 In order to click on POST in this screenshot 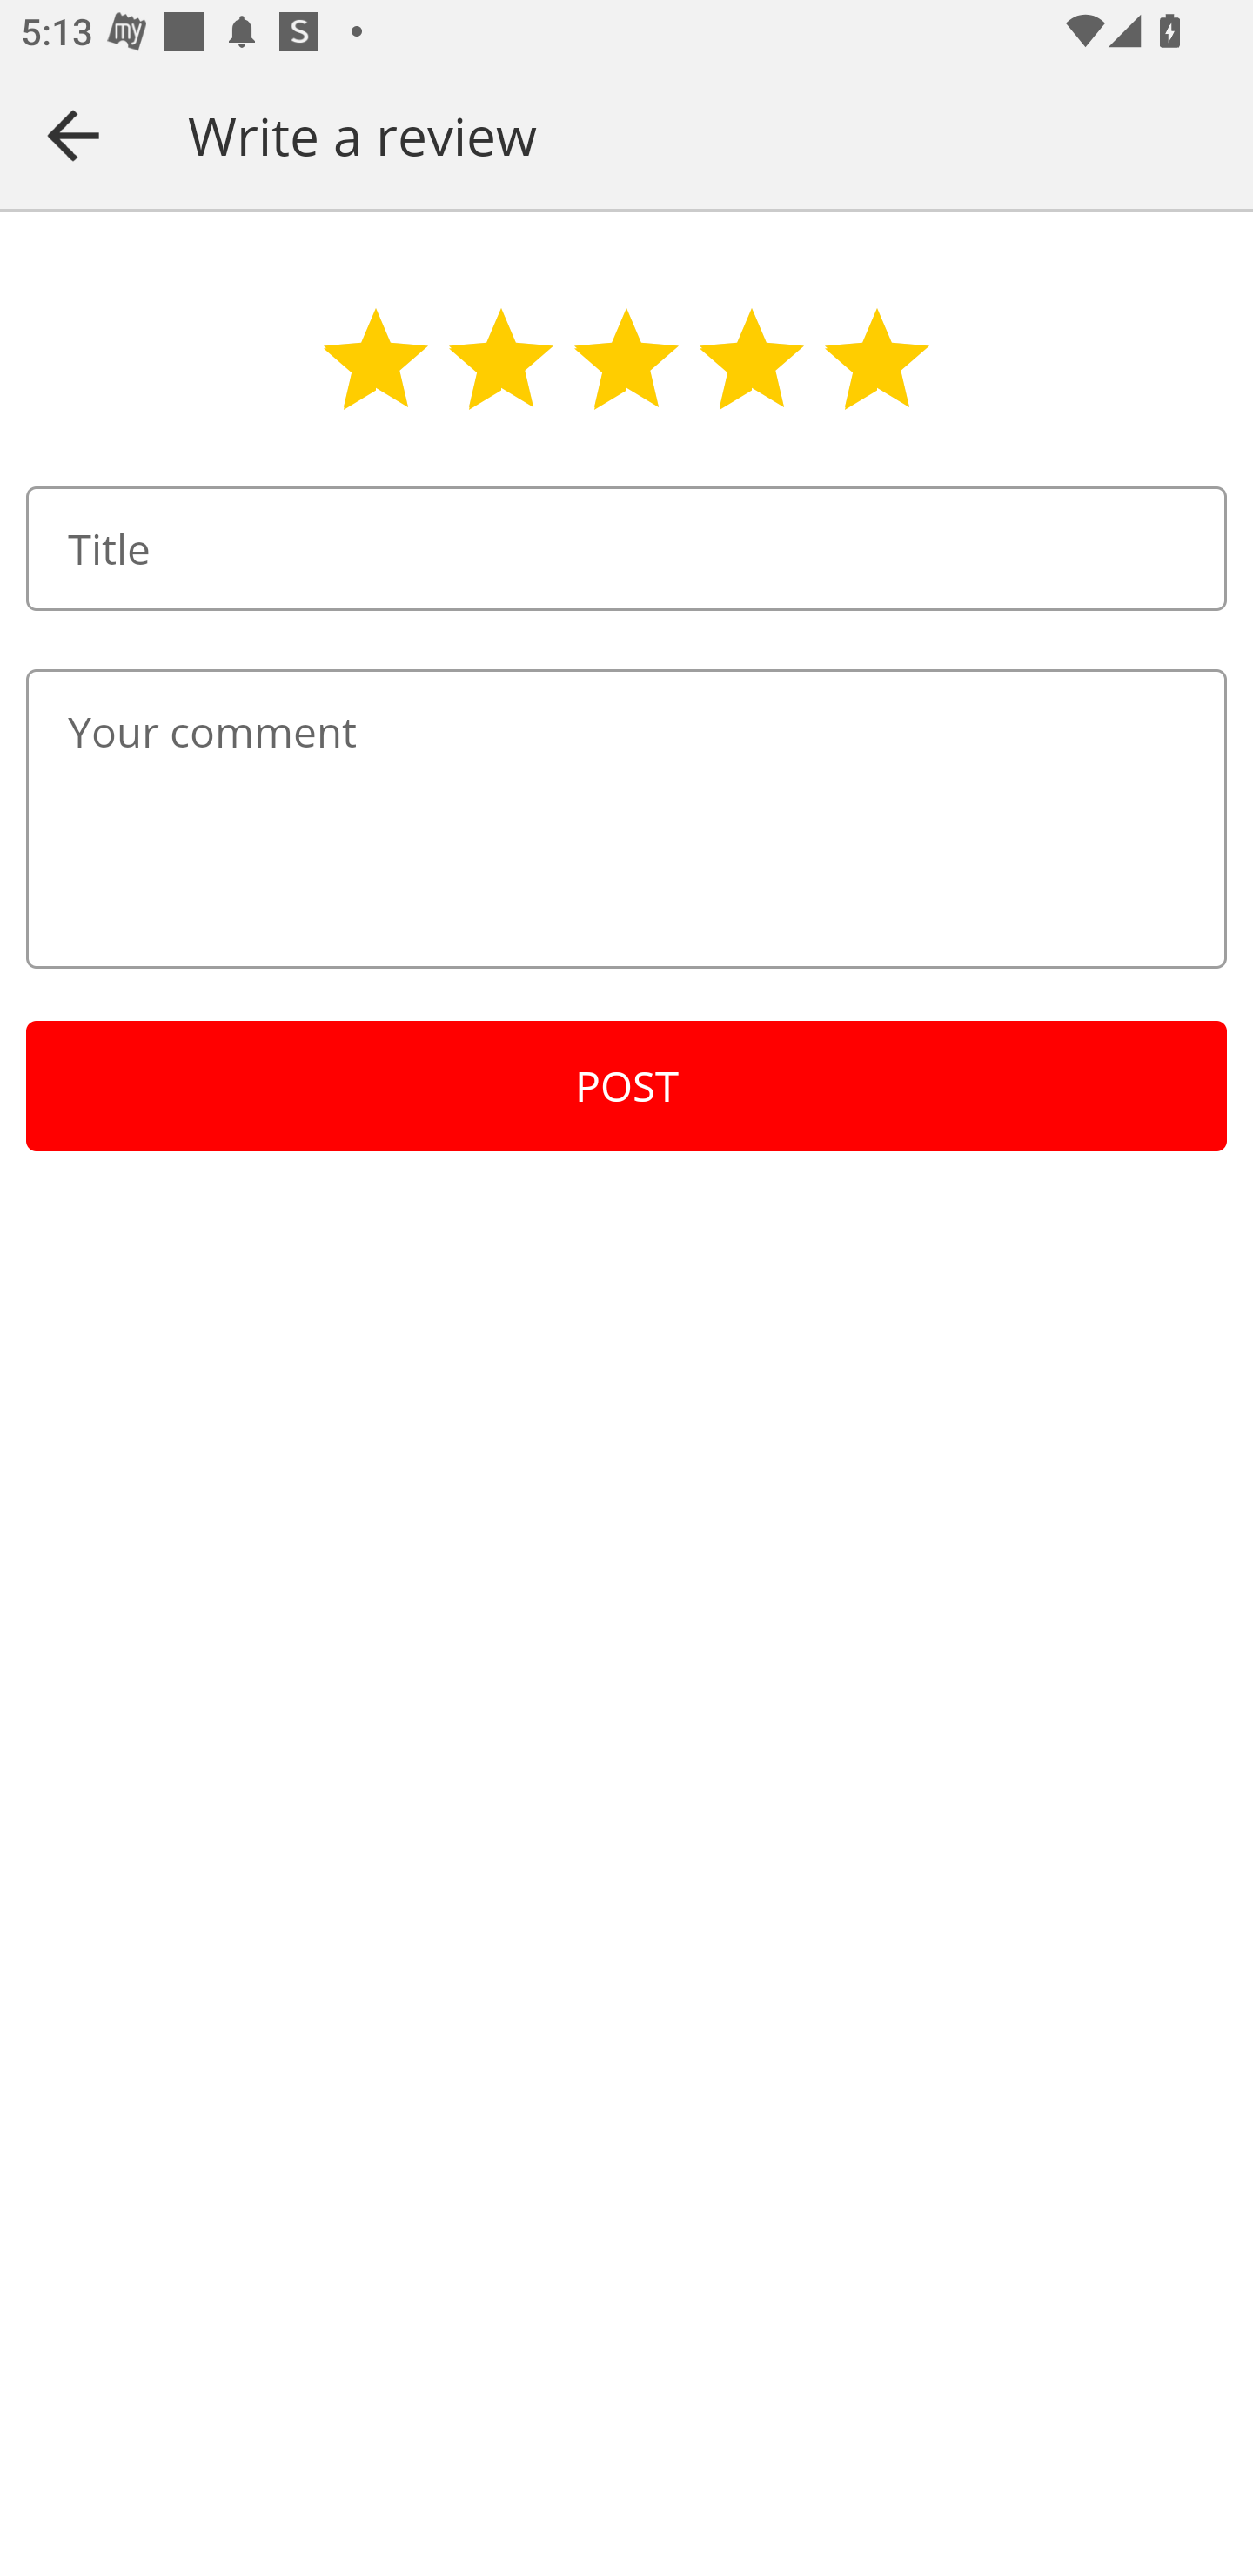, I will do `click(626, 1086)`.